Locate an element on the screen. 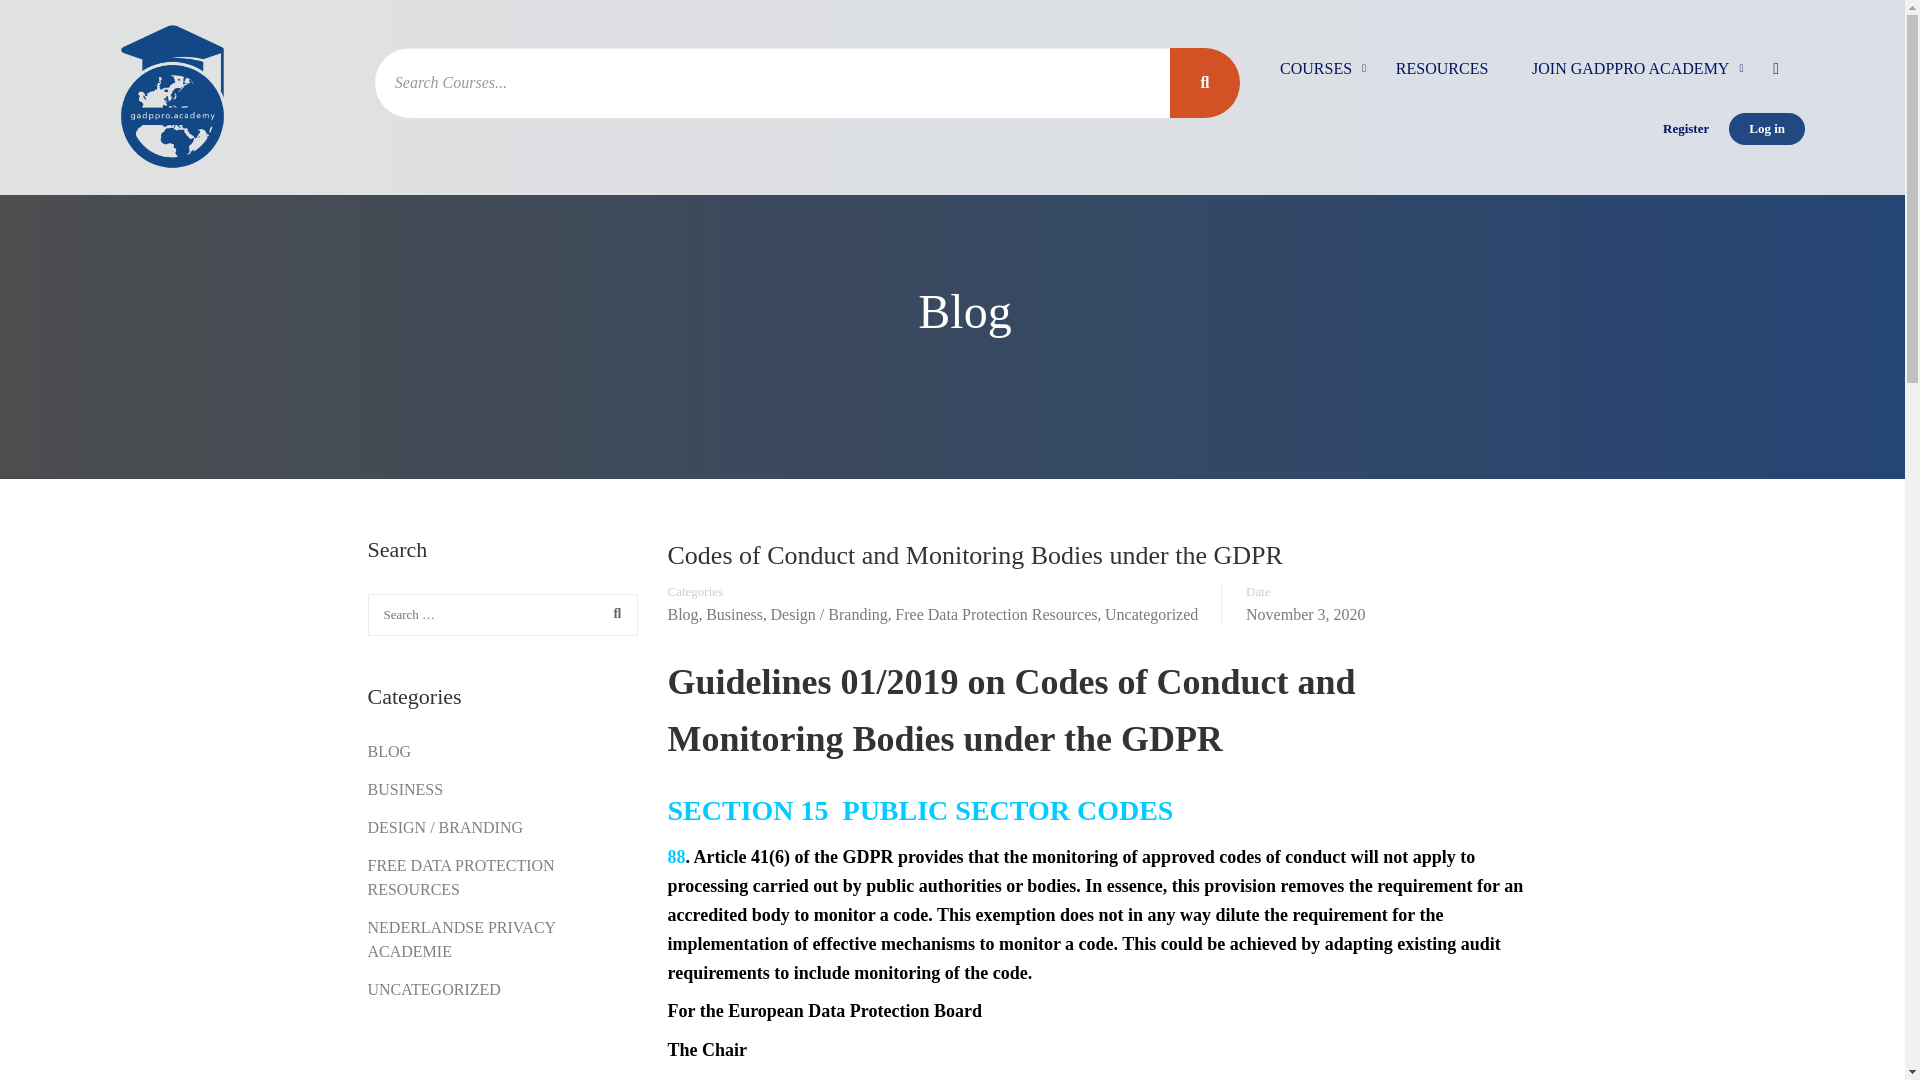 Image resolution: width=1920 pixels, height=1080 pixels. Register is located at coordinates (1686, 128).